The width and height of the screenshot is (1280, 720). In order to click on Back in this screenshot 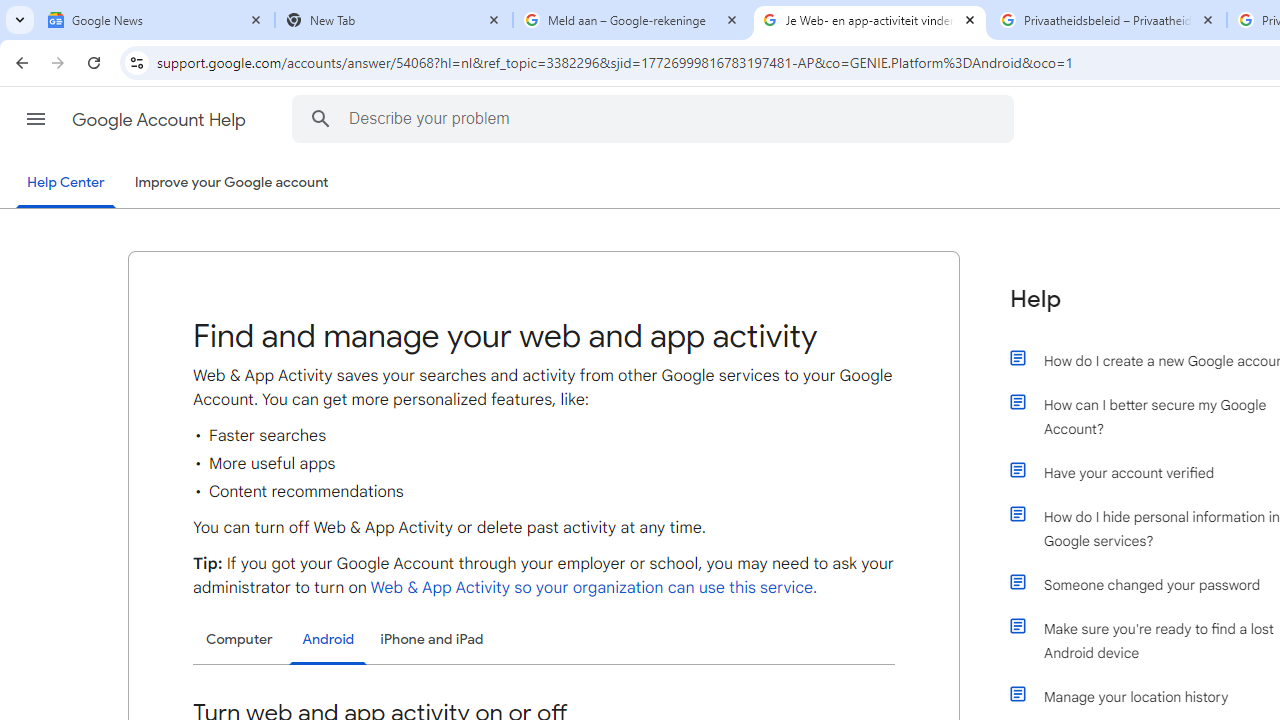, I will do `click(19, 62)`.